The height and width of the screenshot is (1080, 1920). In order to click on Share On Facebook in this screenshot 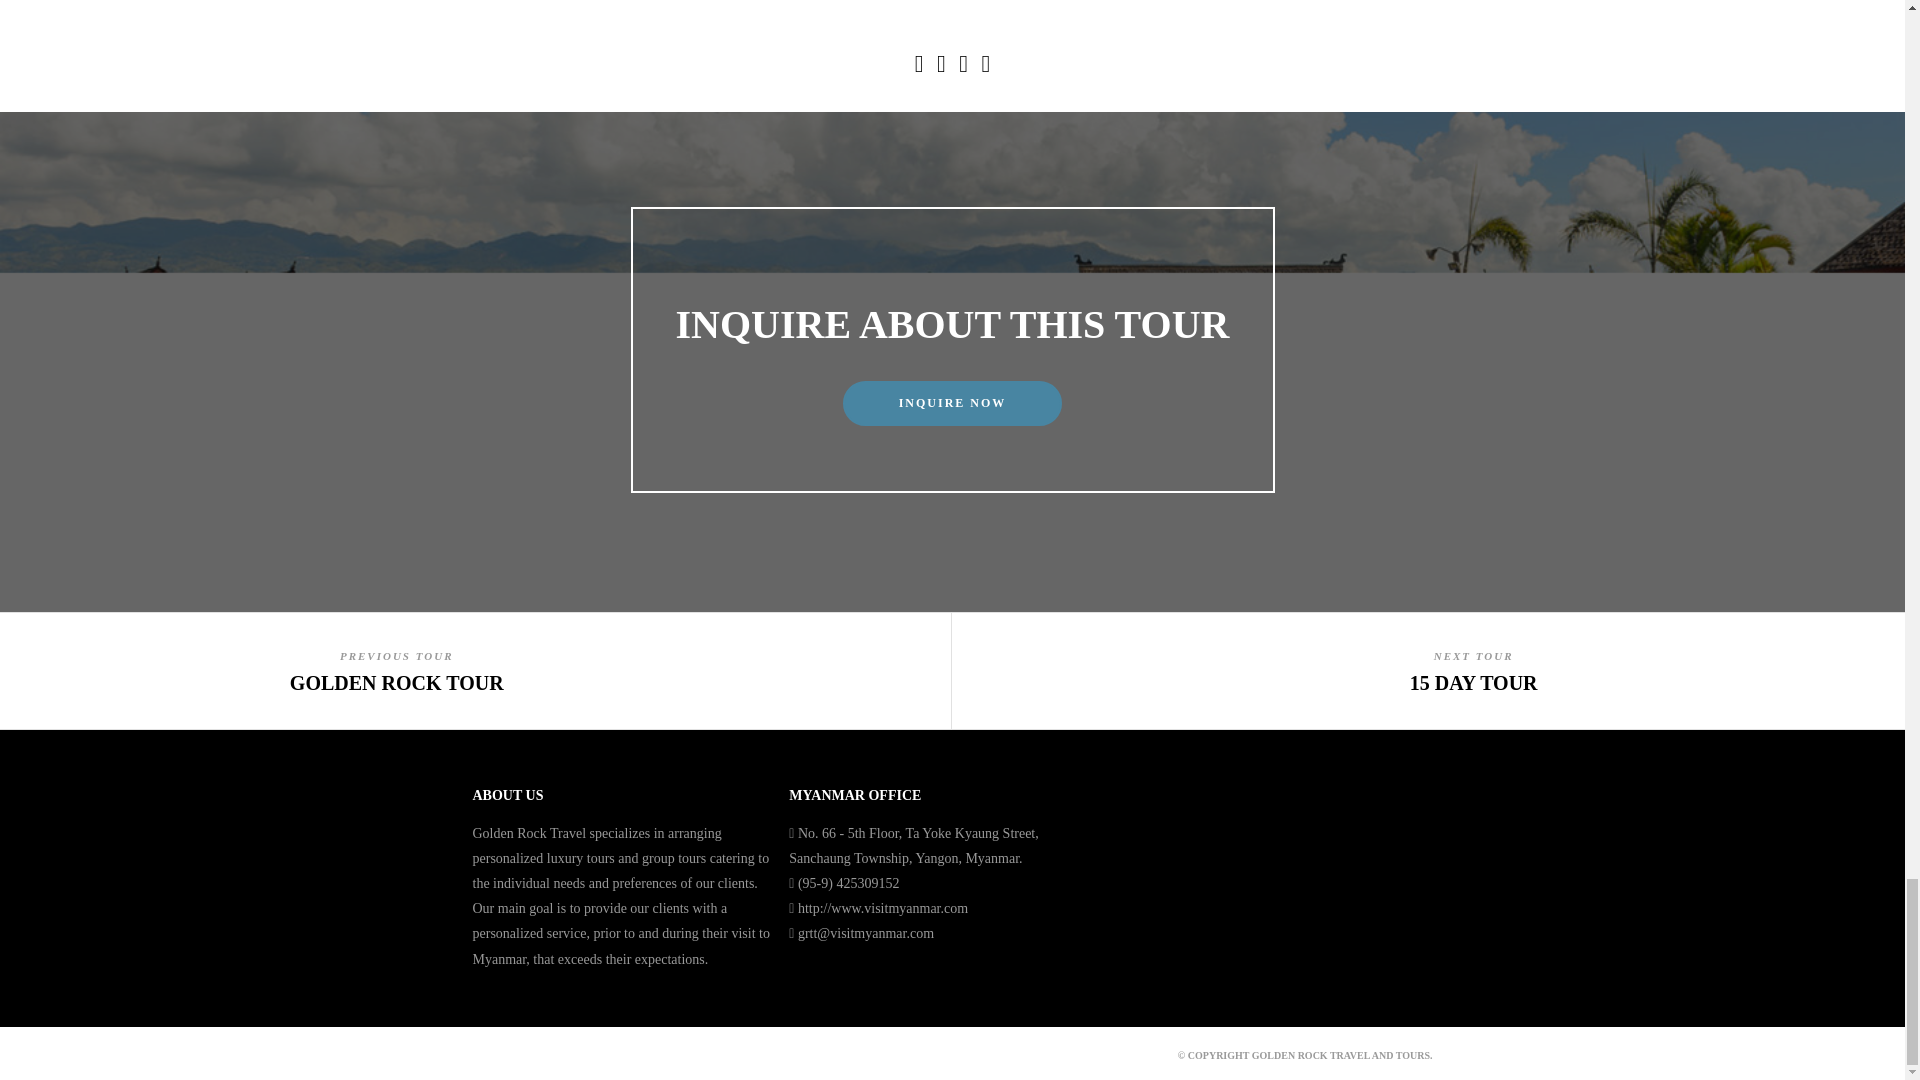, I will do `click(920, 66)`.